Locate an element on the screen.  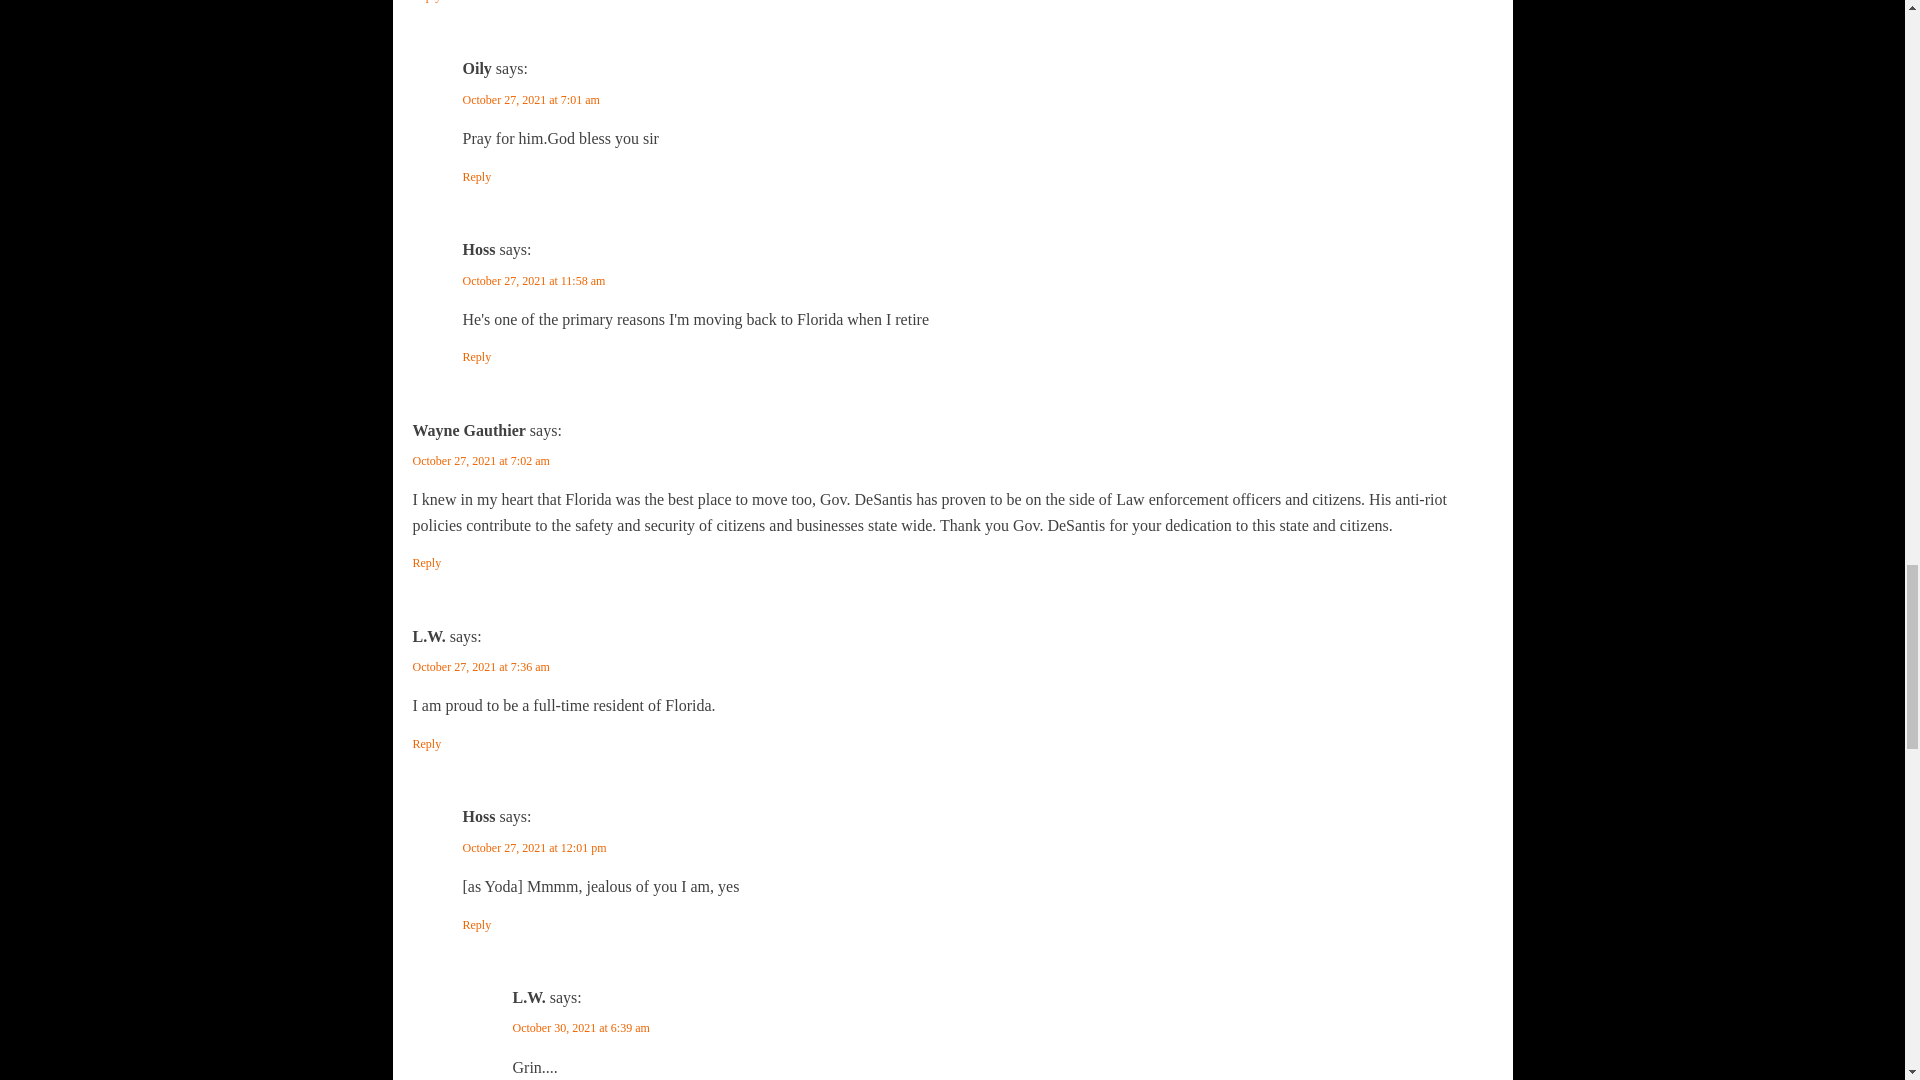
Reply is located at coordinates (426, 744).